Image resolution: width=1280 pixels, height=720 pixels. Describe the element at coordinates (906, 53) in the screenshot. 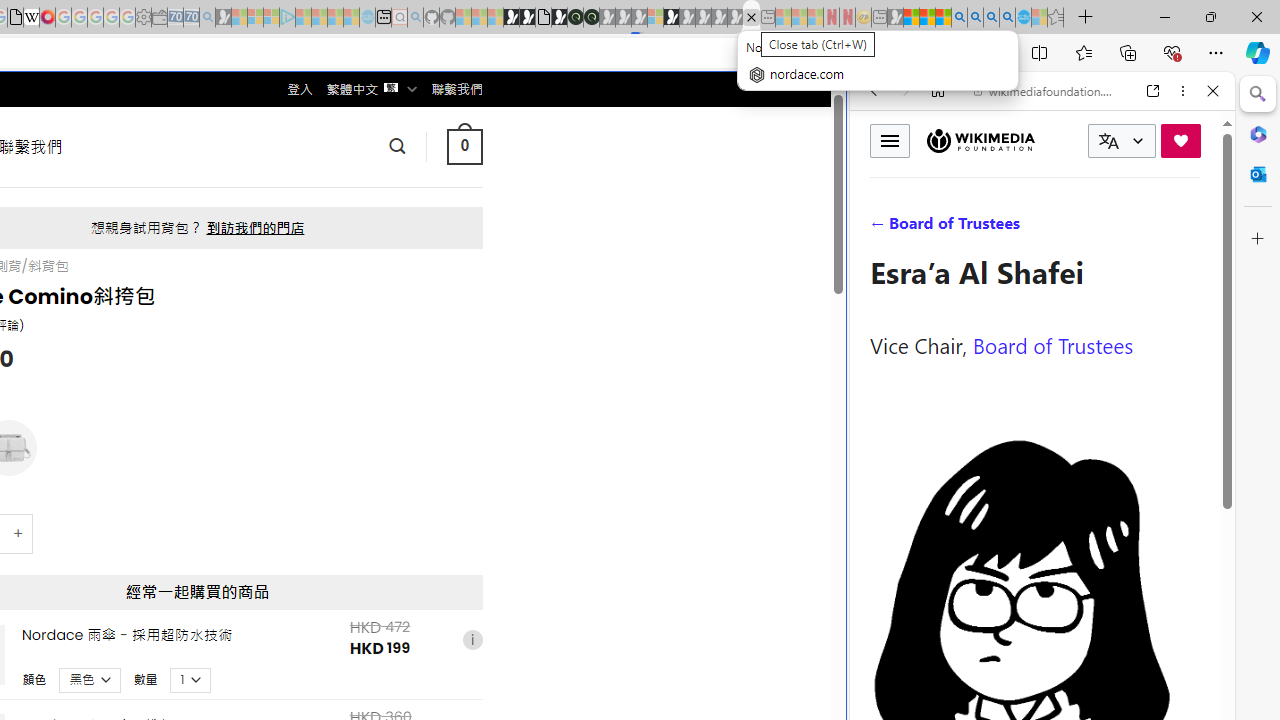

I see `This site has coupons! Shopping in Microsoft Edge, 4` at that location.